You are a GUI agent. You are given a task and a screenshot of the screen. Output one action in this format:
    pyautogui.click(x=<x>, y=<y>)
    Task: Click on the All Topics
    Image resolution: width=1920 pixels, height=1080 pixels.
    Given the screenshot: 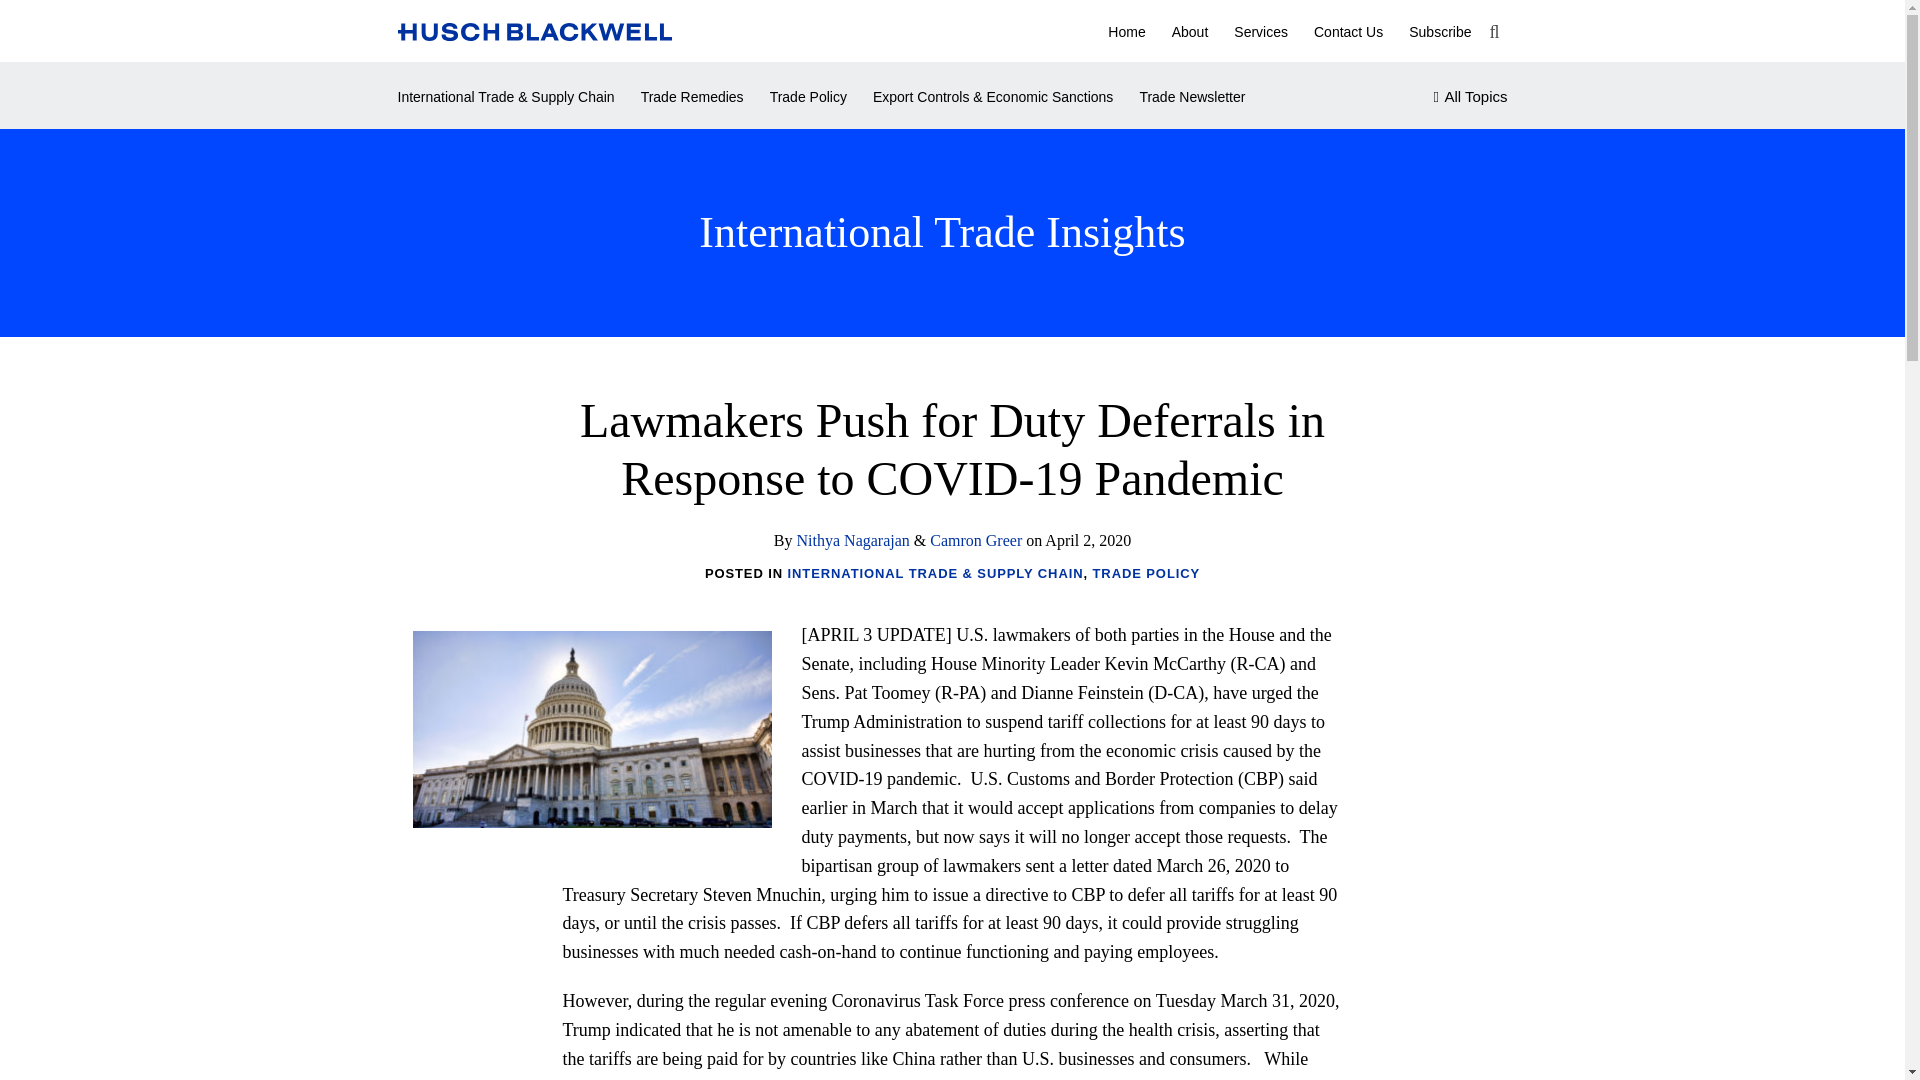 What is the action you would take?
    pyautogui.click(x=1470, y=97)
    